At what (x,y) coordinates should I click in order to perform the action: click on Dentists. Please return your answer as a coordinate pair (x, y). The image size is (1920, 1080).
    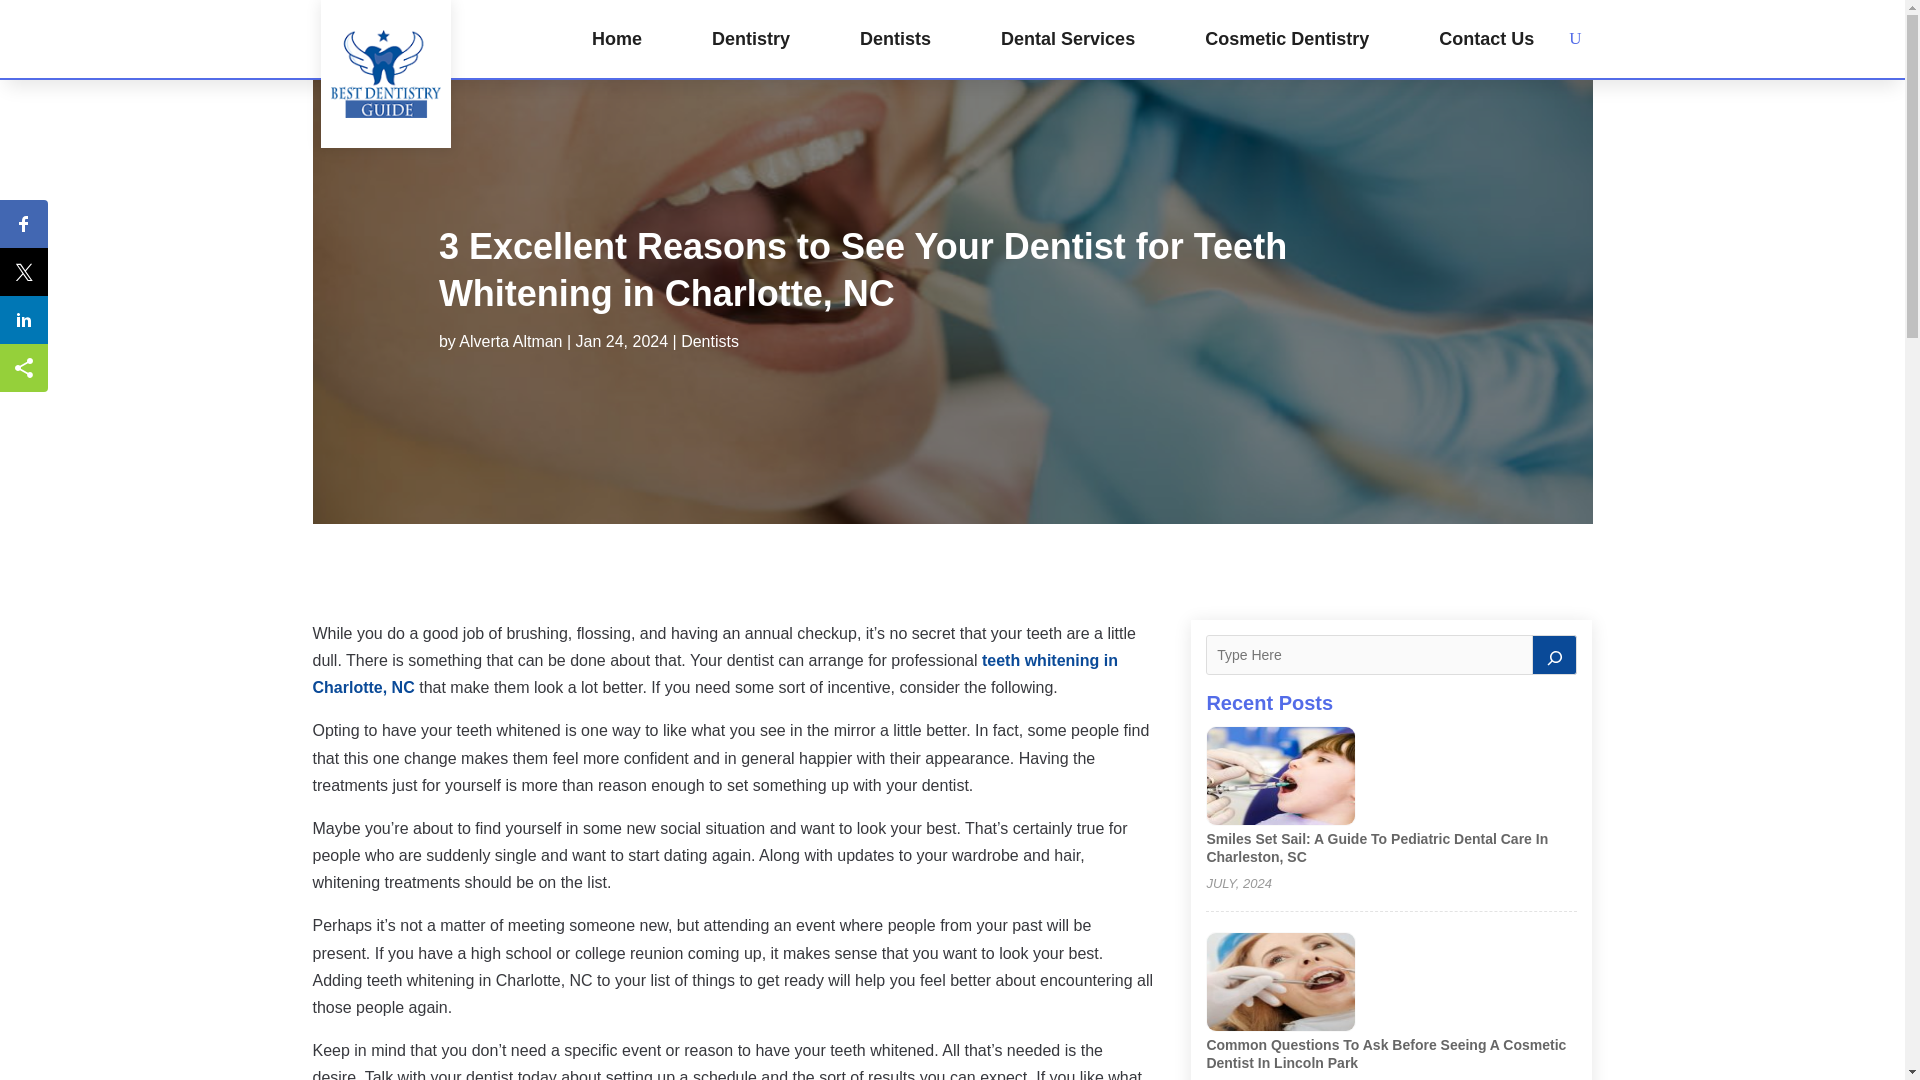
    Looking at the image, I should click on (710, 340).